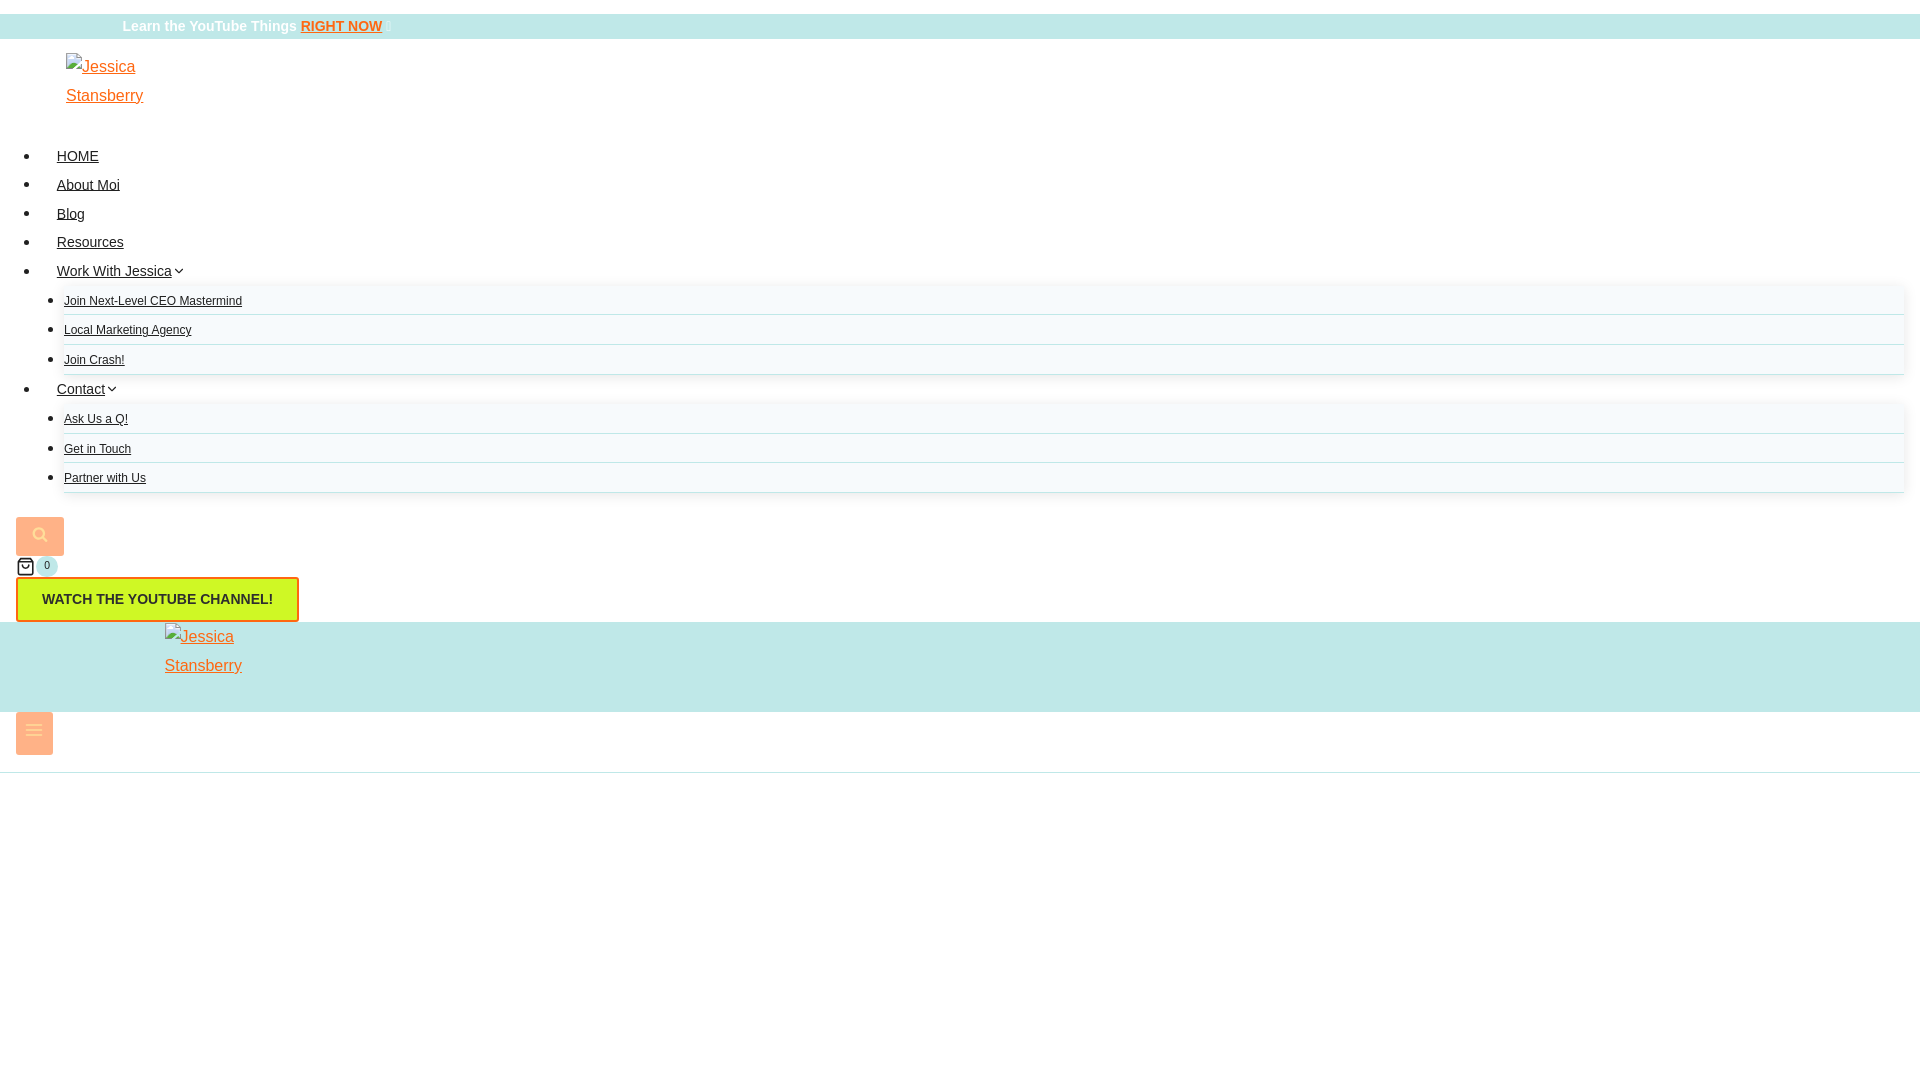  What do you see at coordinates (104, 478) in the screenshot?
I see `Partner with Us` at bounding box center [104, 478].